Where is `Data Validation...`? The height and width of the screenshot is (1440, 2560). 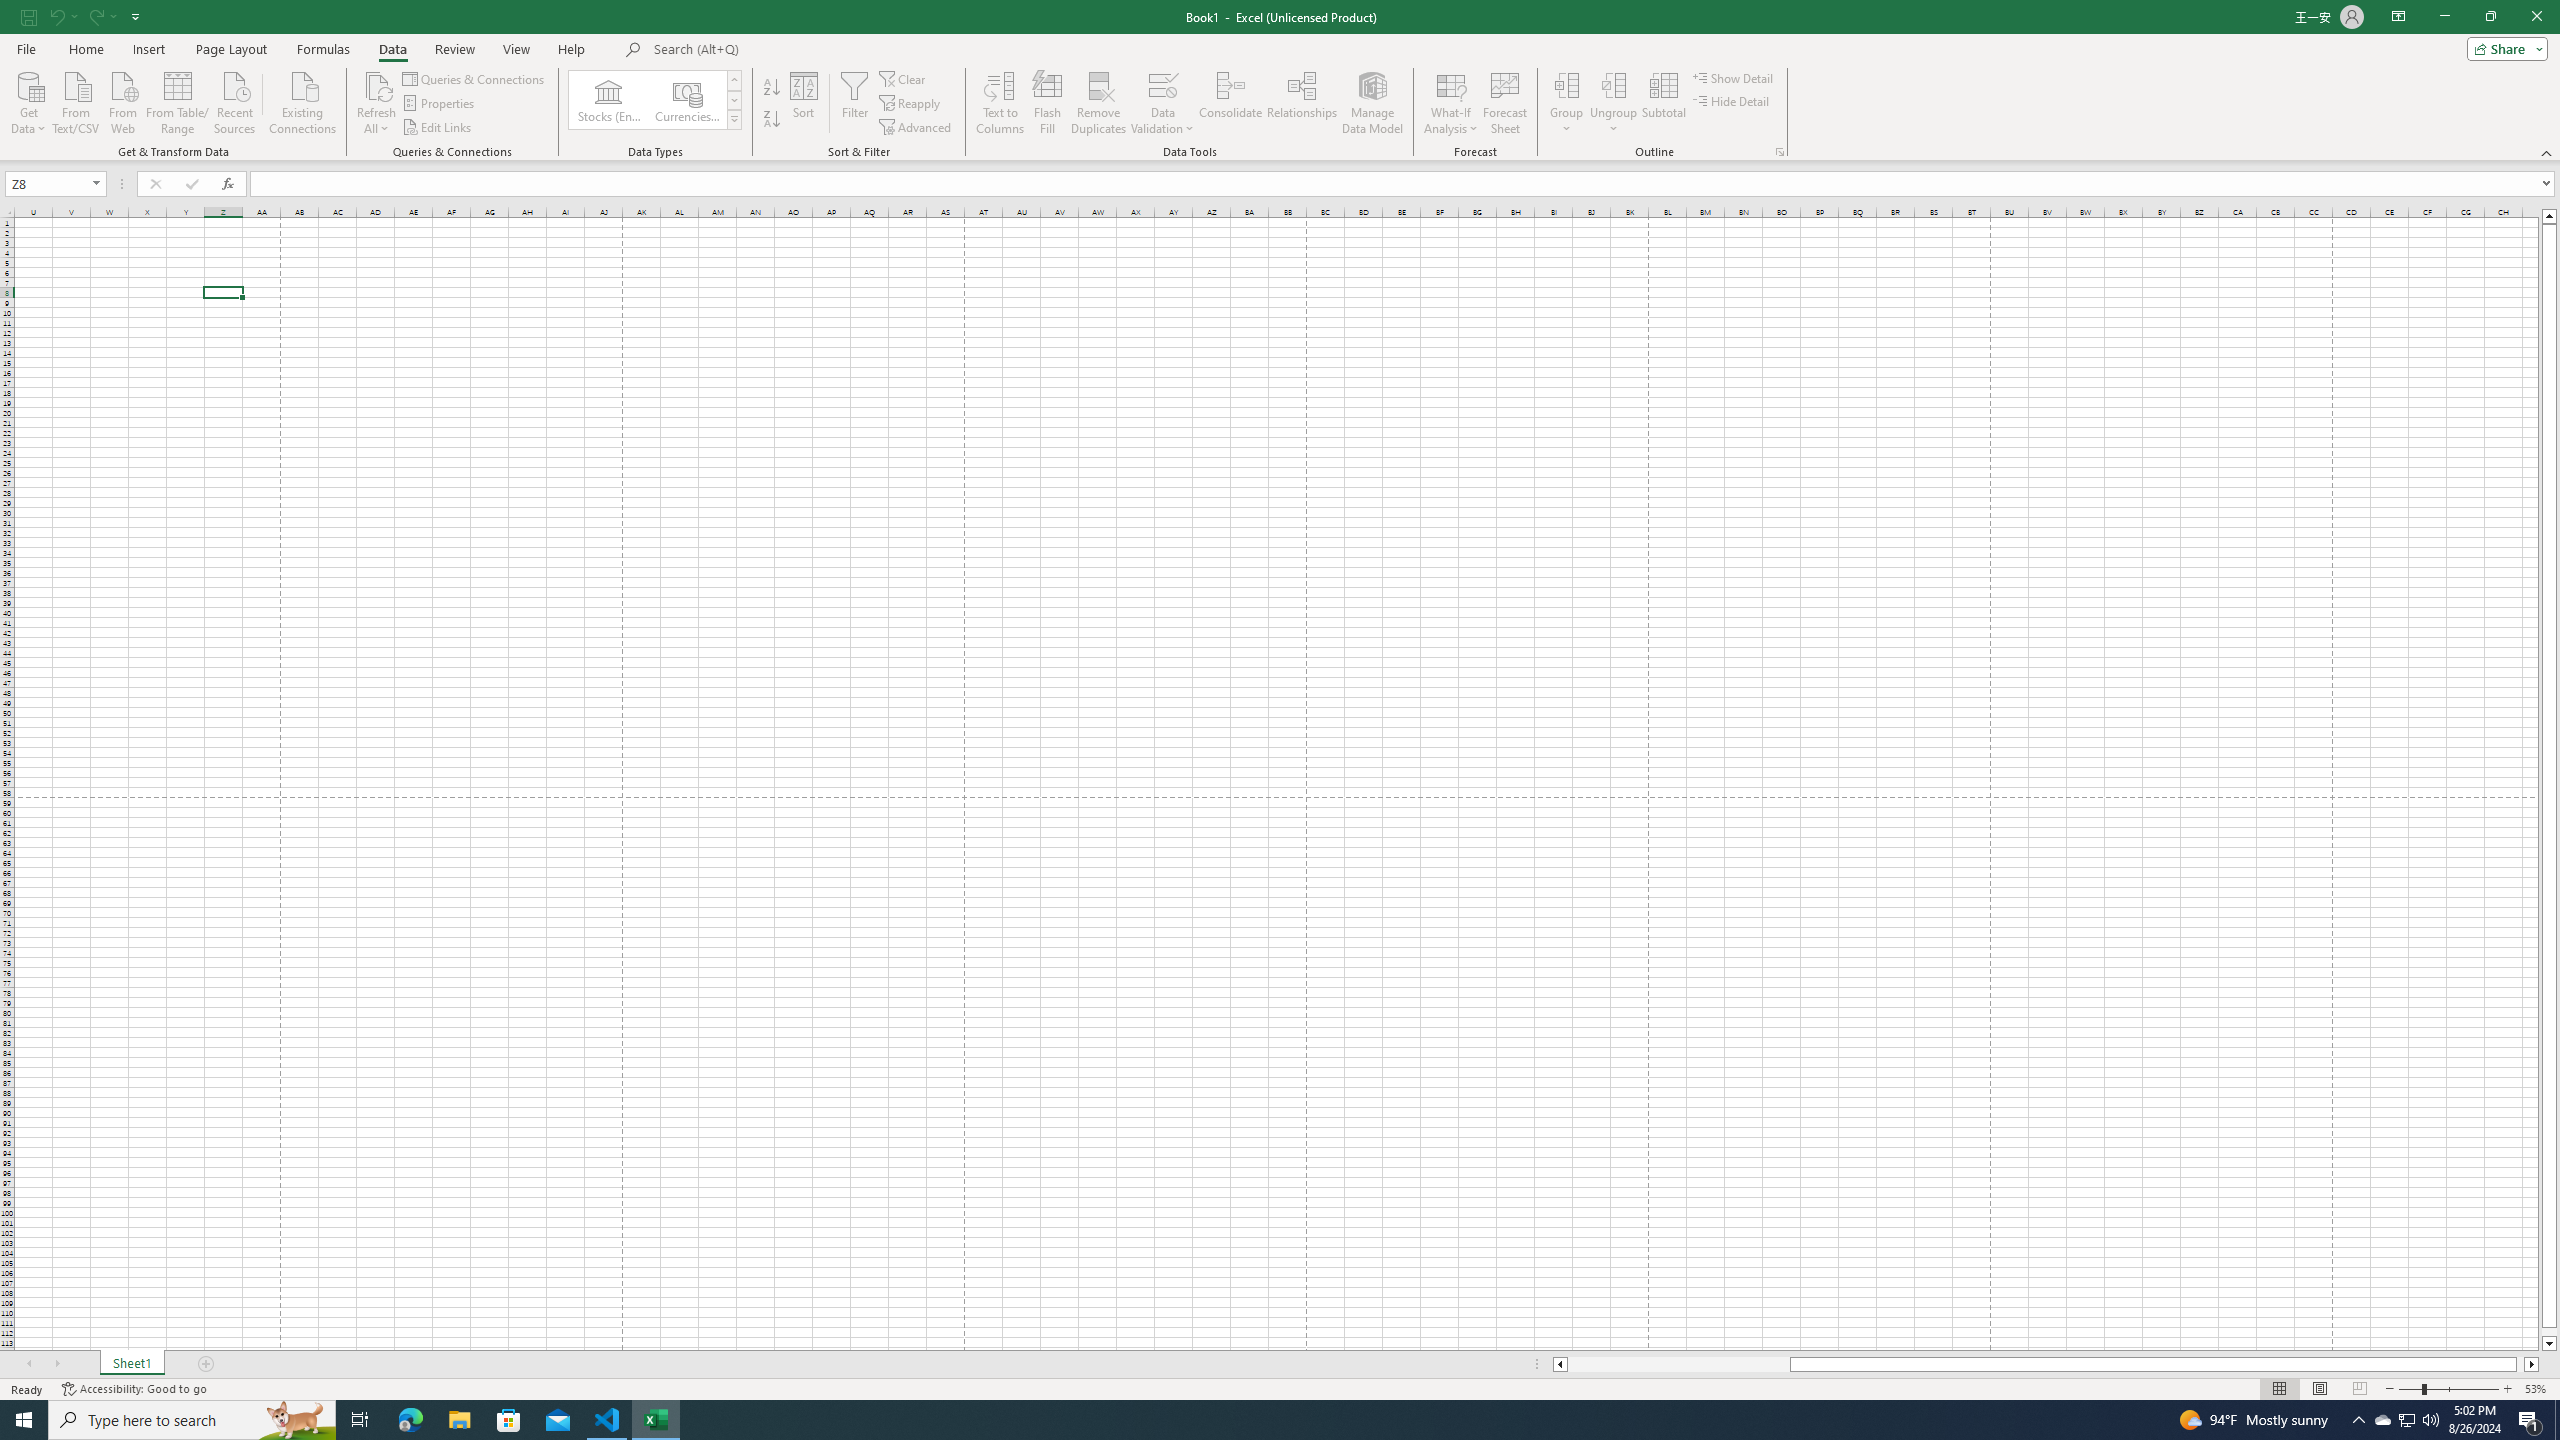 Data Validation... is located at coordinates (1163, 103).